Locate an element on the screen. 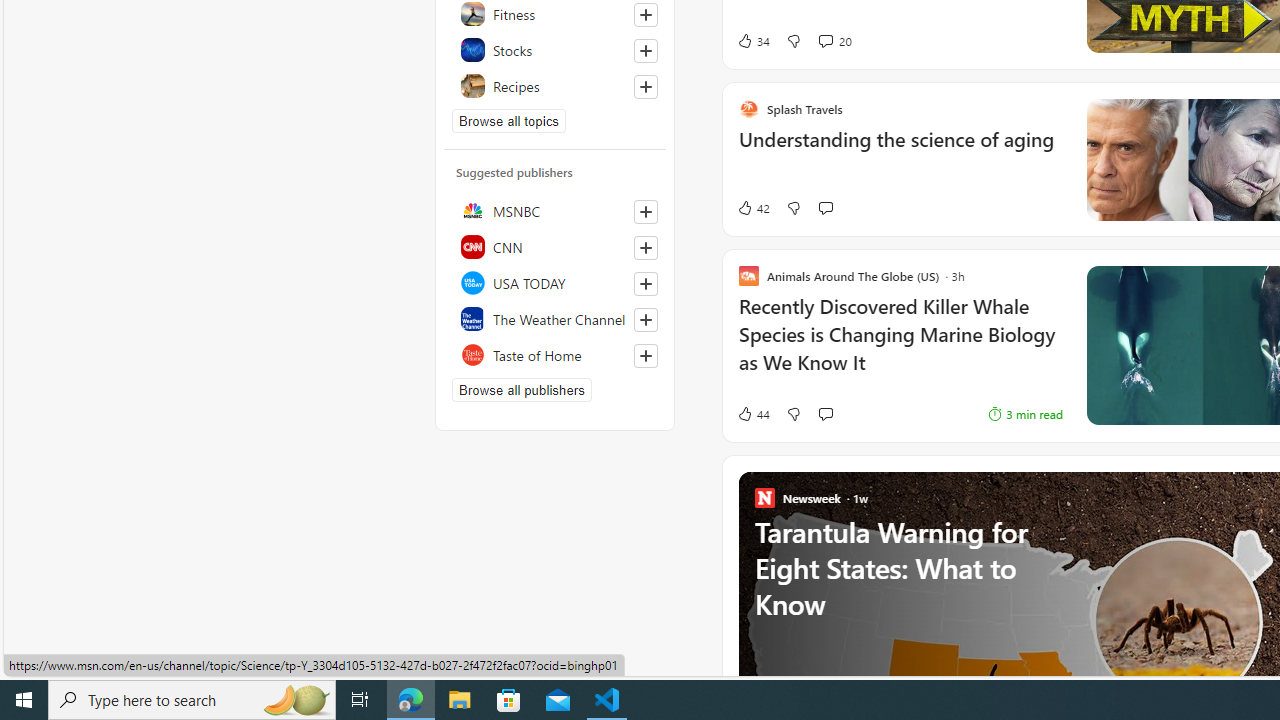 The height and width of the screenshot is (720, 1280). Stocks is located at coordinates (555, 50).